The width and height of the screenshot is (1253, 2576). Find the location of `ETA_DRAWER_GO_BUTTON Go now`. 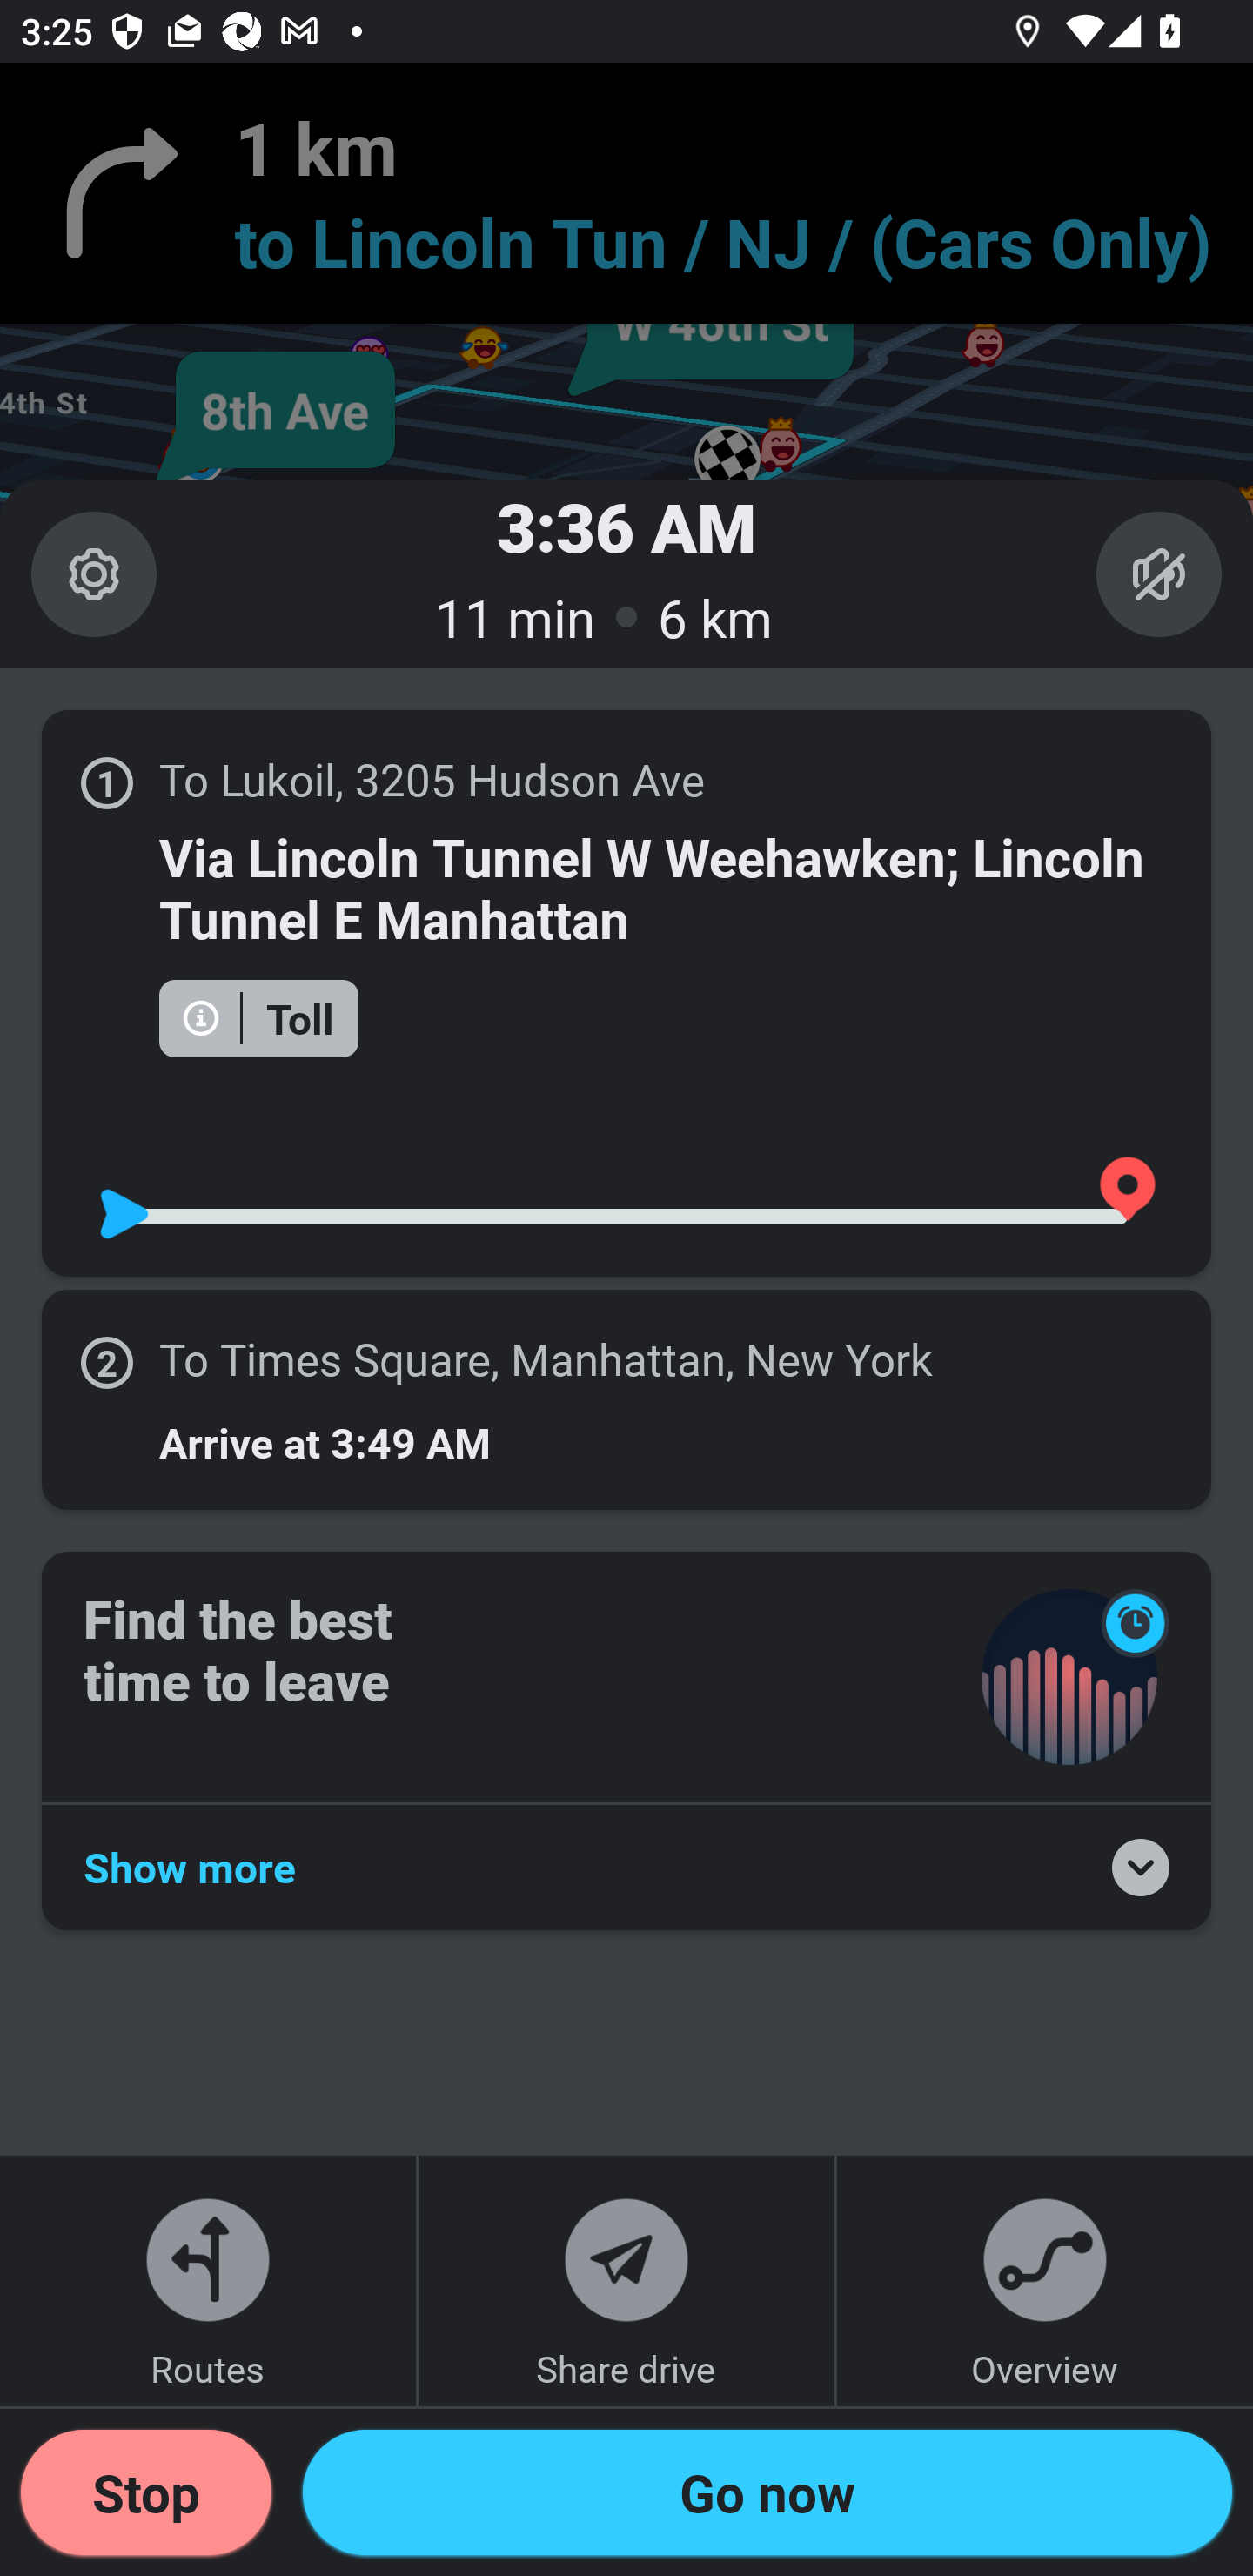

ETA_DRAWER_GO_BUTTON Go now is located at coordinates (767, 2492).